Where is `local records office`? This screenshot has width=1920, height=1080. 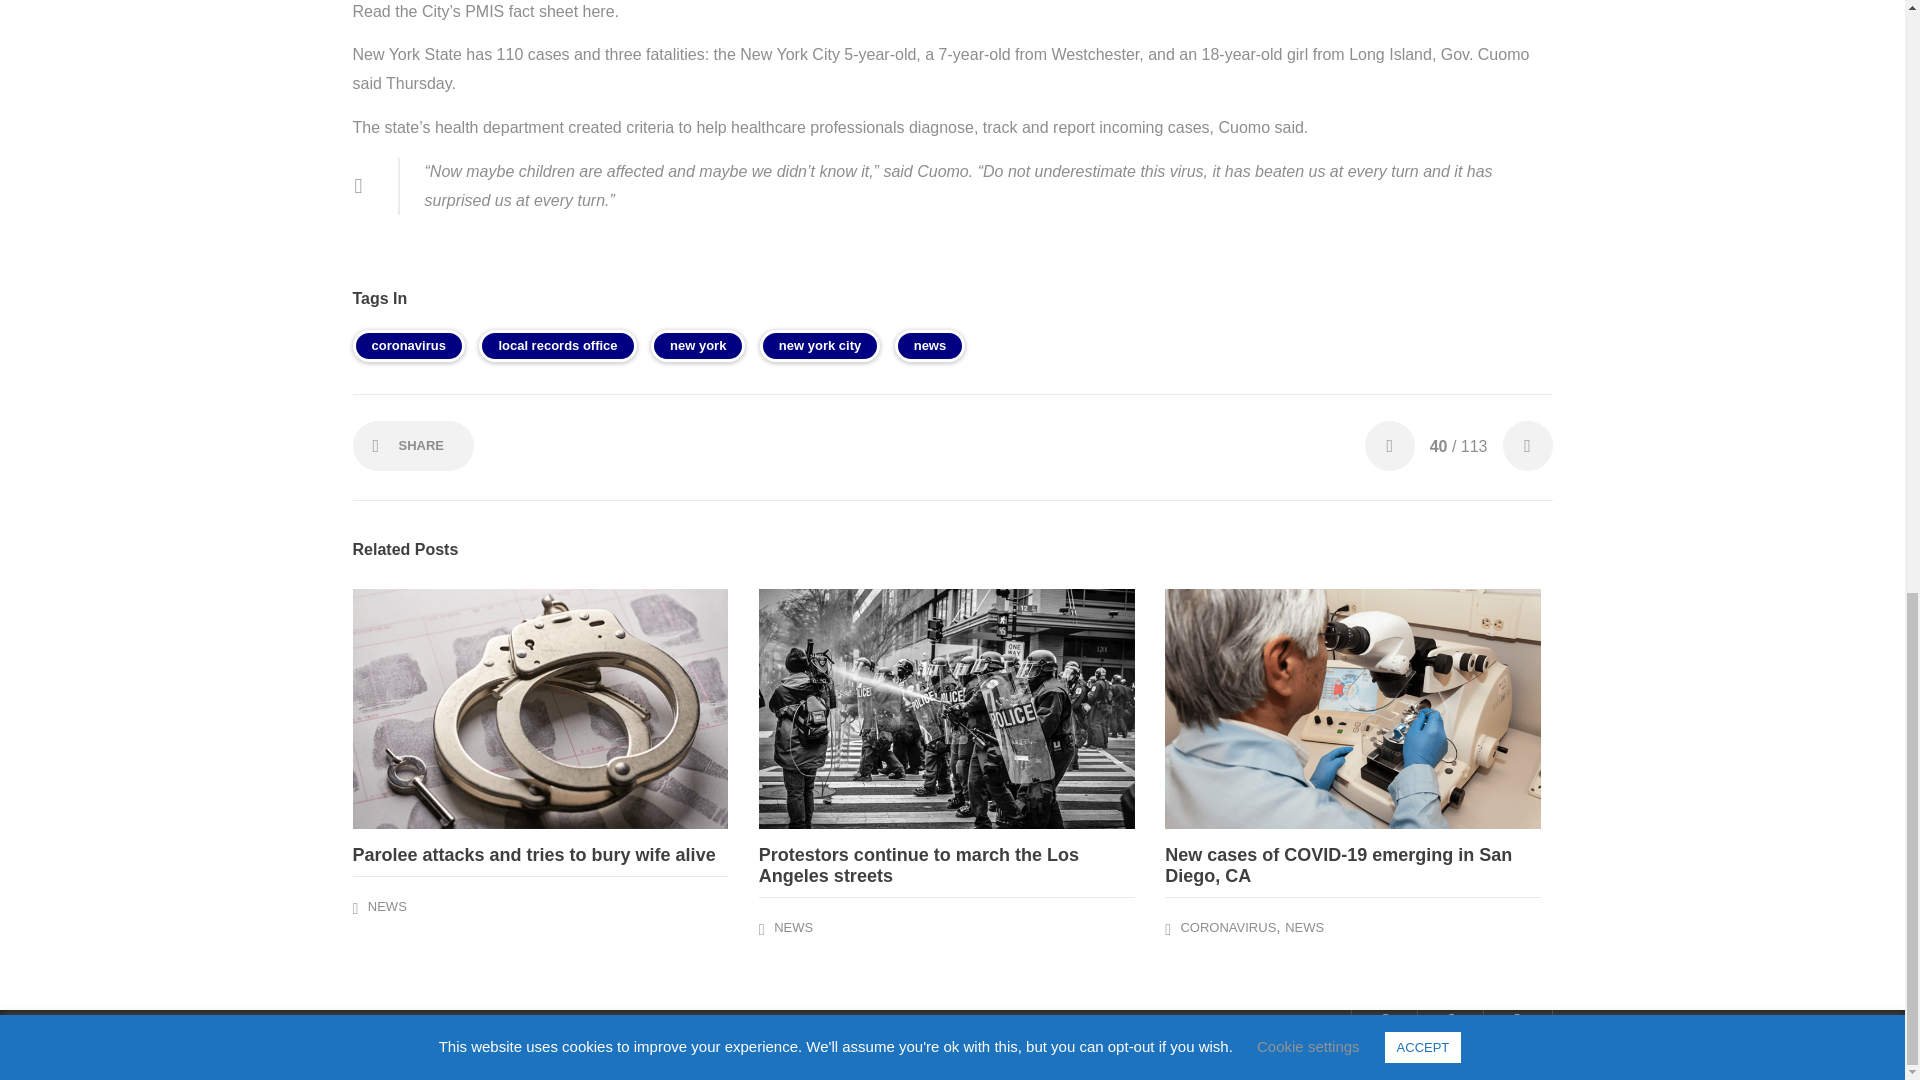 local records office is located at coordinates (556, 346).